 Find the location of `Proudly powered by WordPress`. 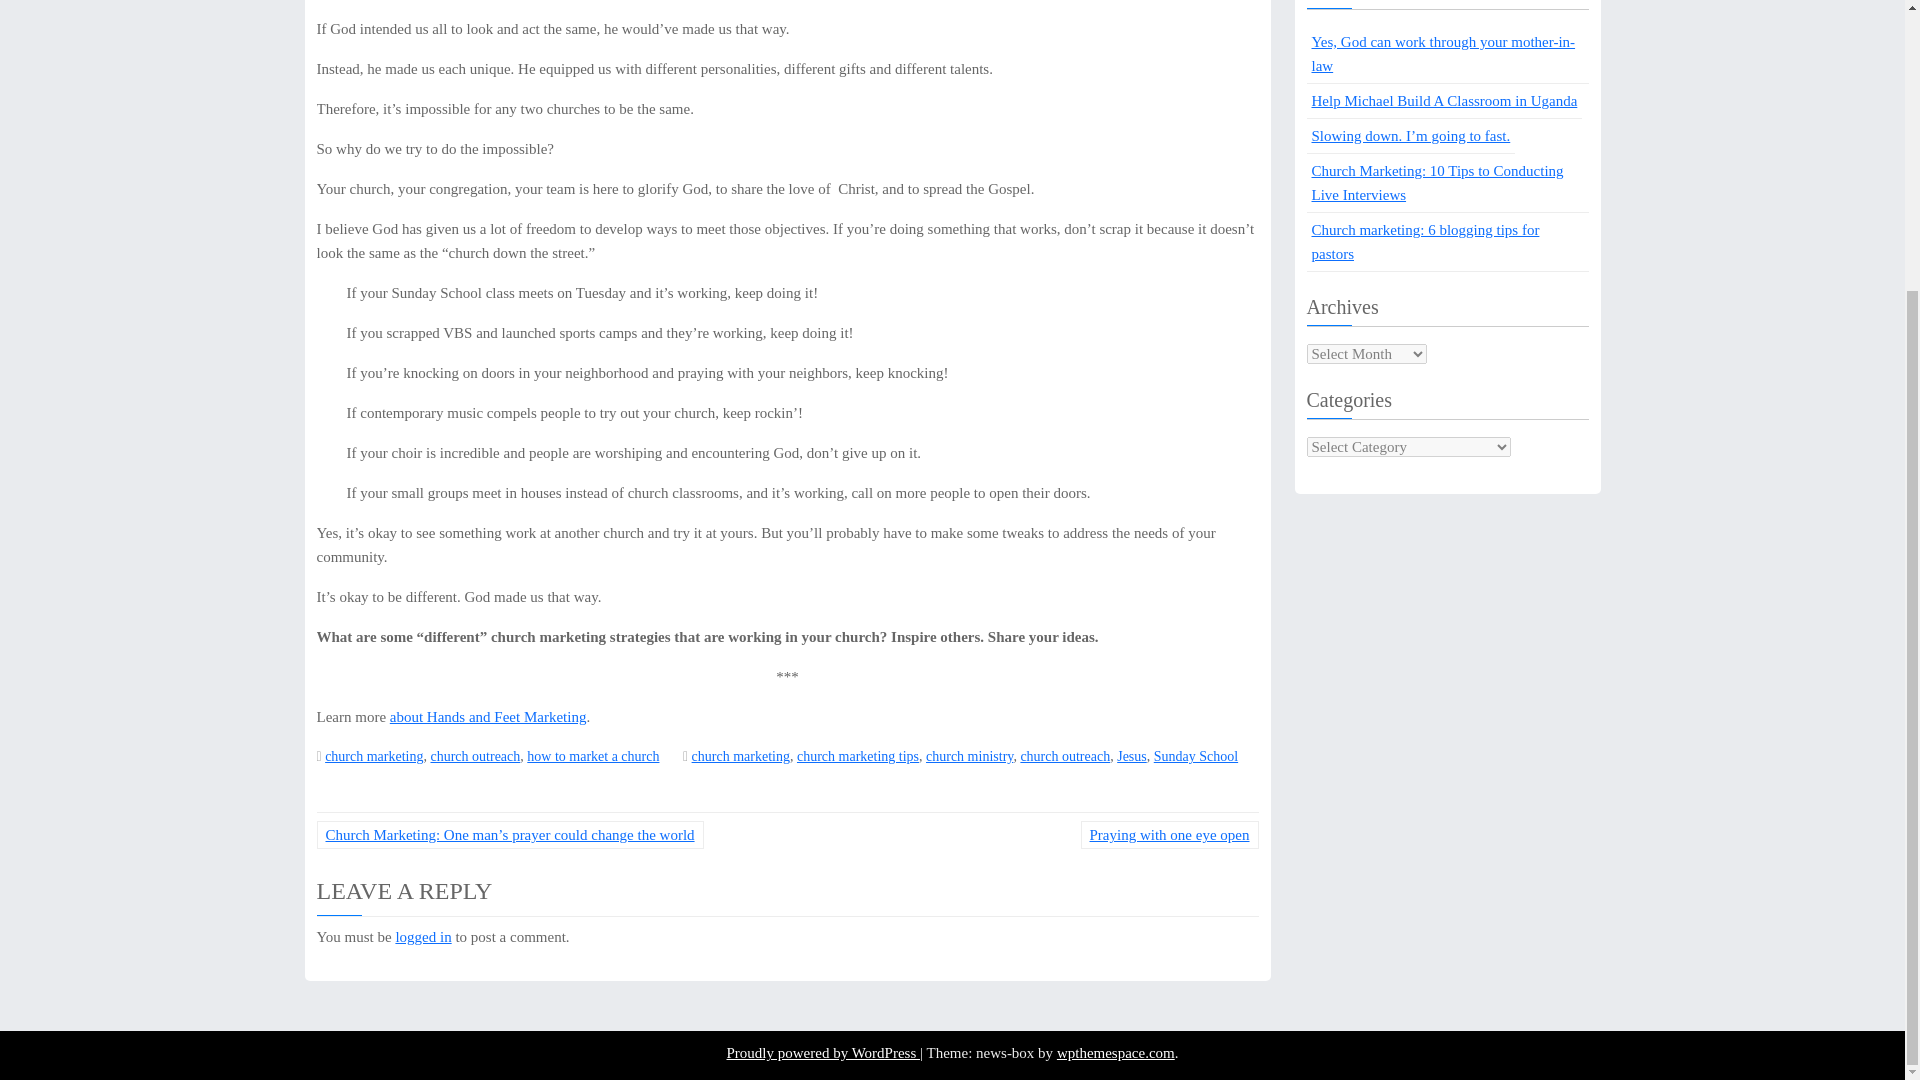

Proudly powered by WordPress is located at coordinates (822, 1052).